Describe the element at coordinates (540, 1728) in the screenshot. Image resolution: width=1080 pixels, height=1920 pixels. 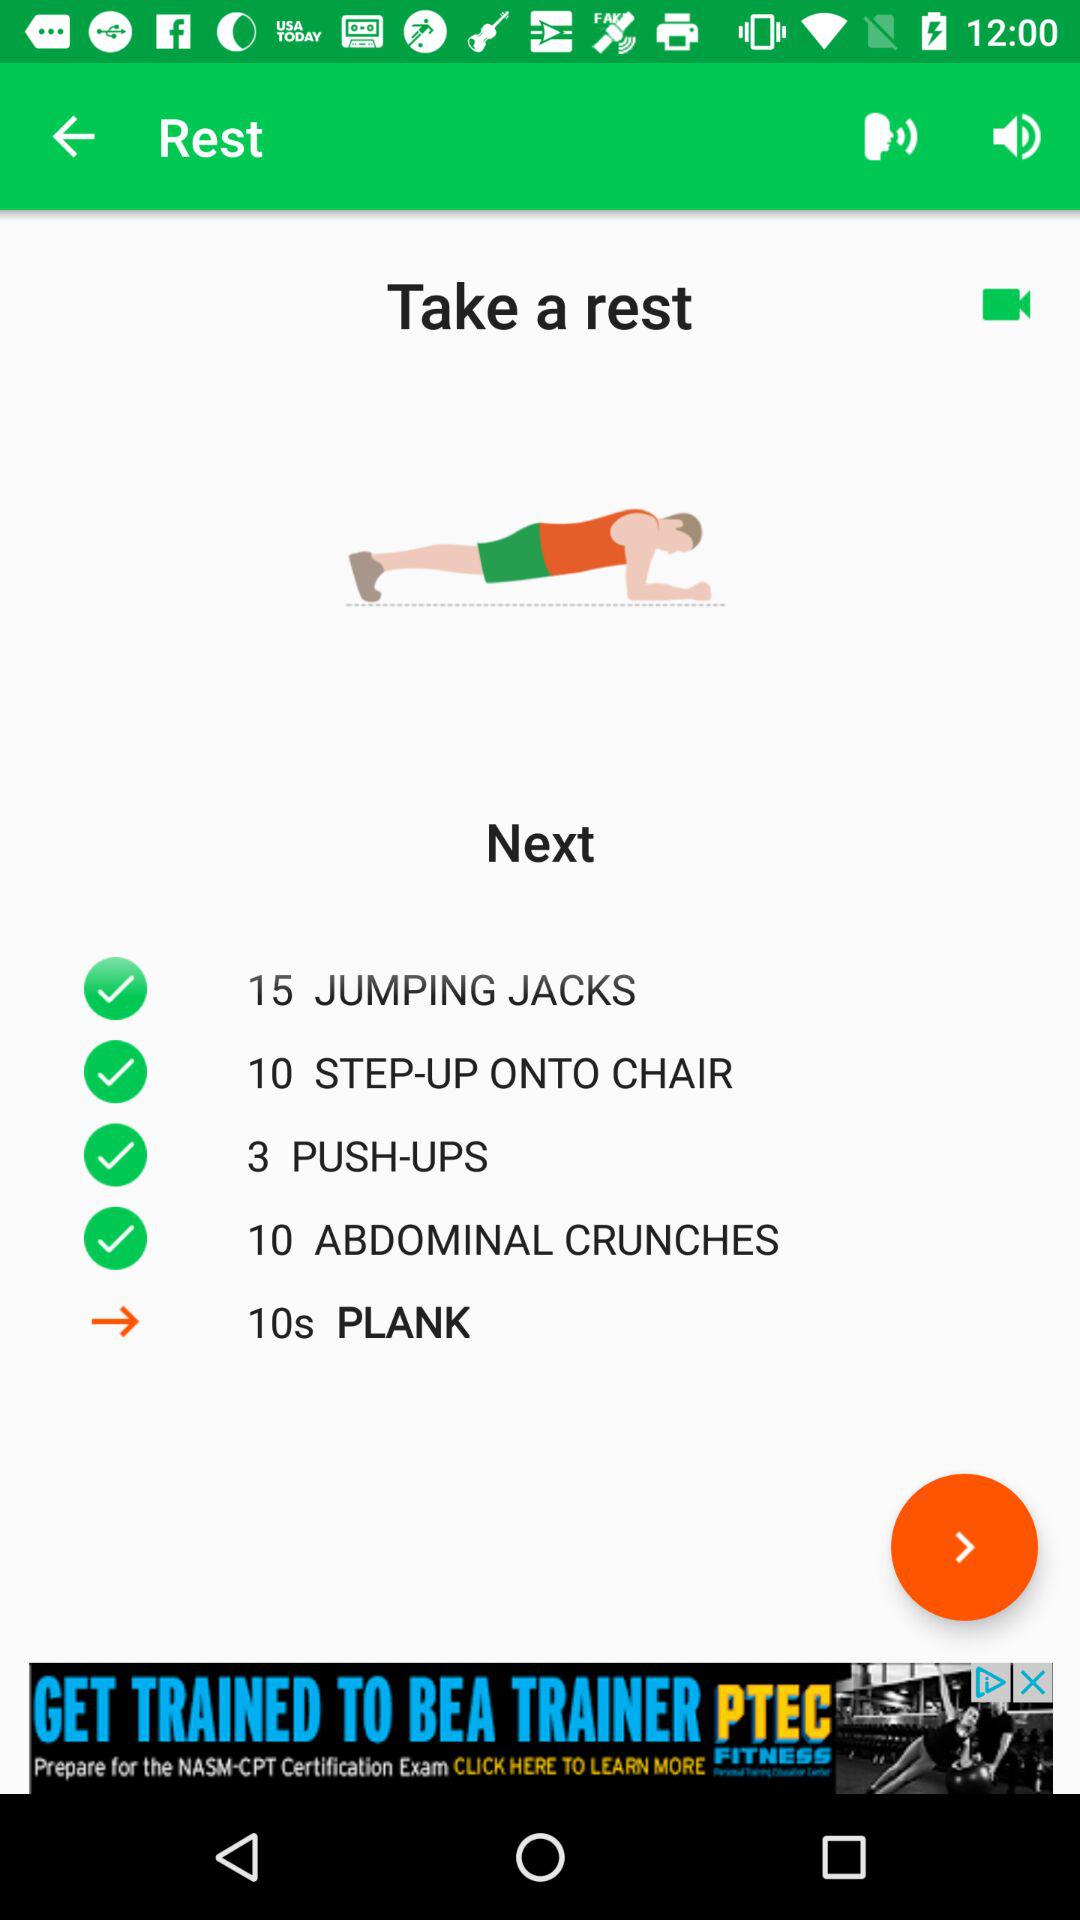
I see `opens up advertisement` at that location.